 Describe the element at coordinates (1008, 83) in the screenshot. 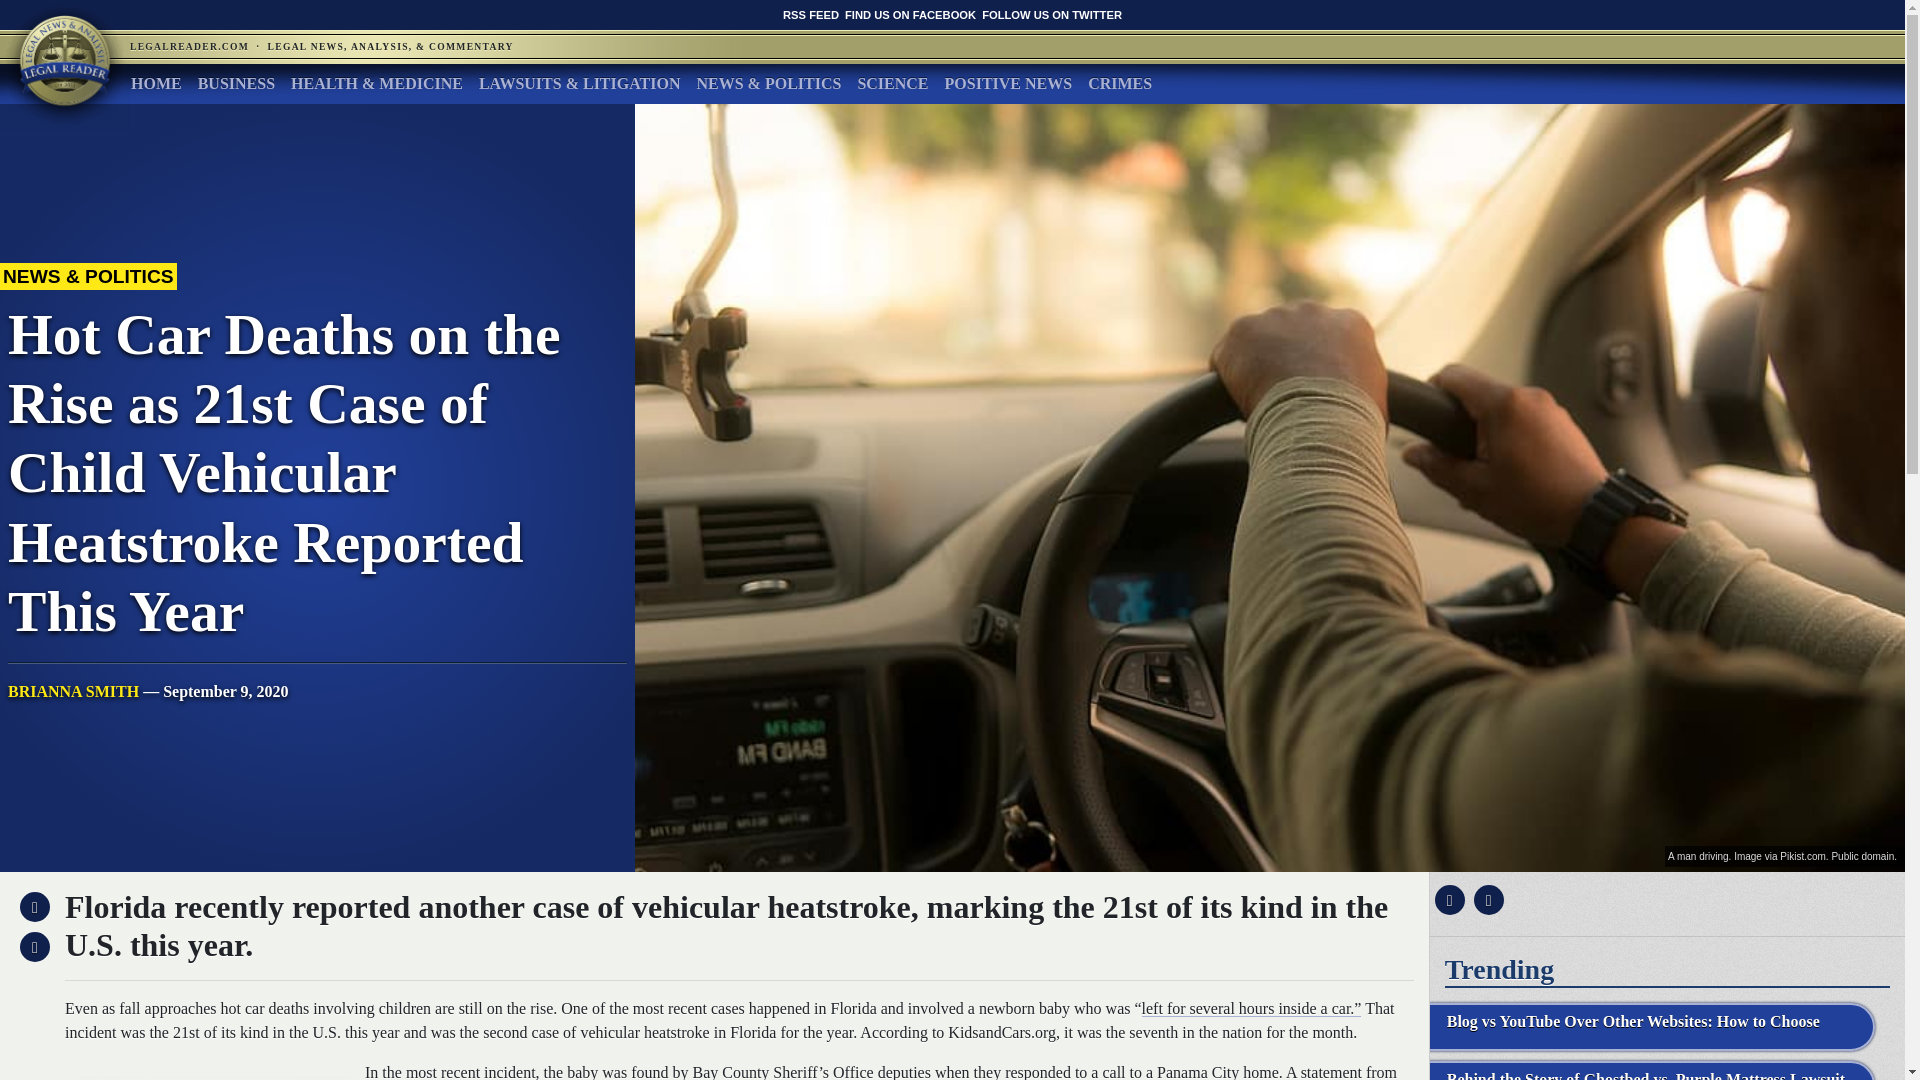

I see `POSITIVE NEWS` at that location.